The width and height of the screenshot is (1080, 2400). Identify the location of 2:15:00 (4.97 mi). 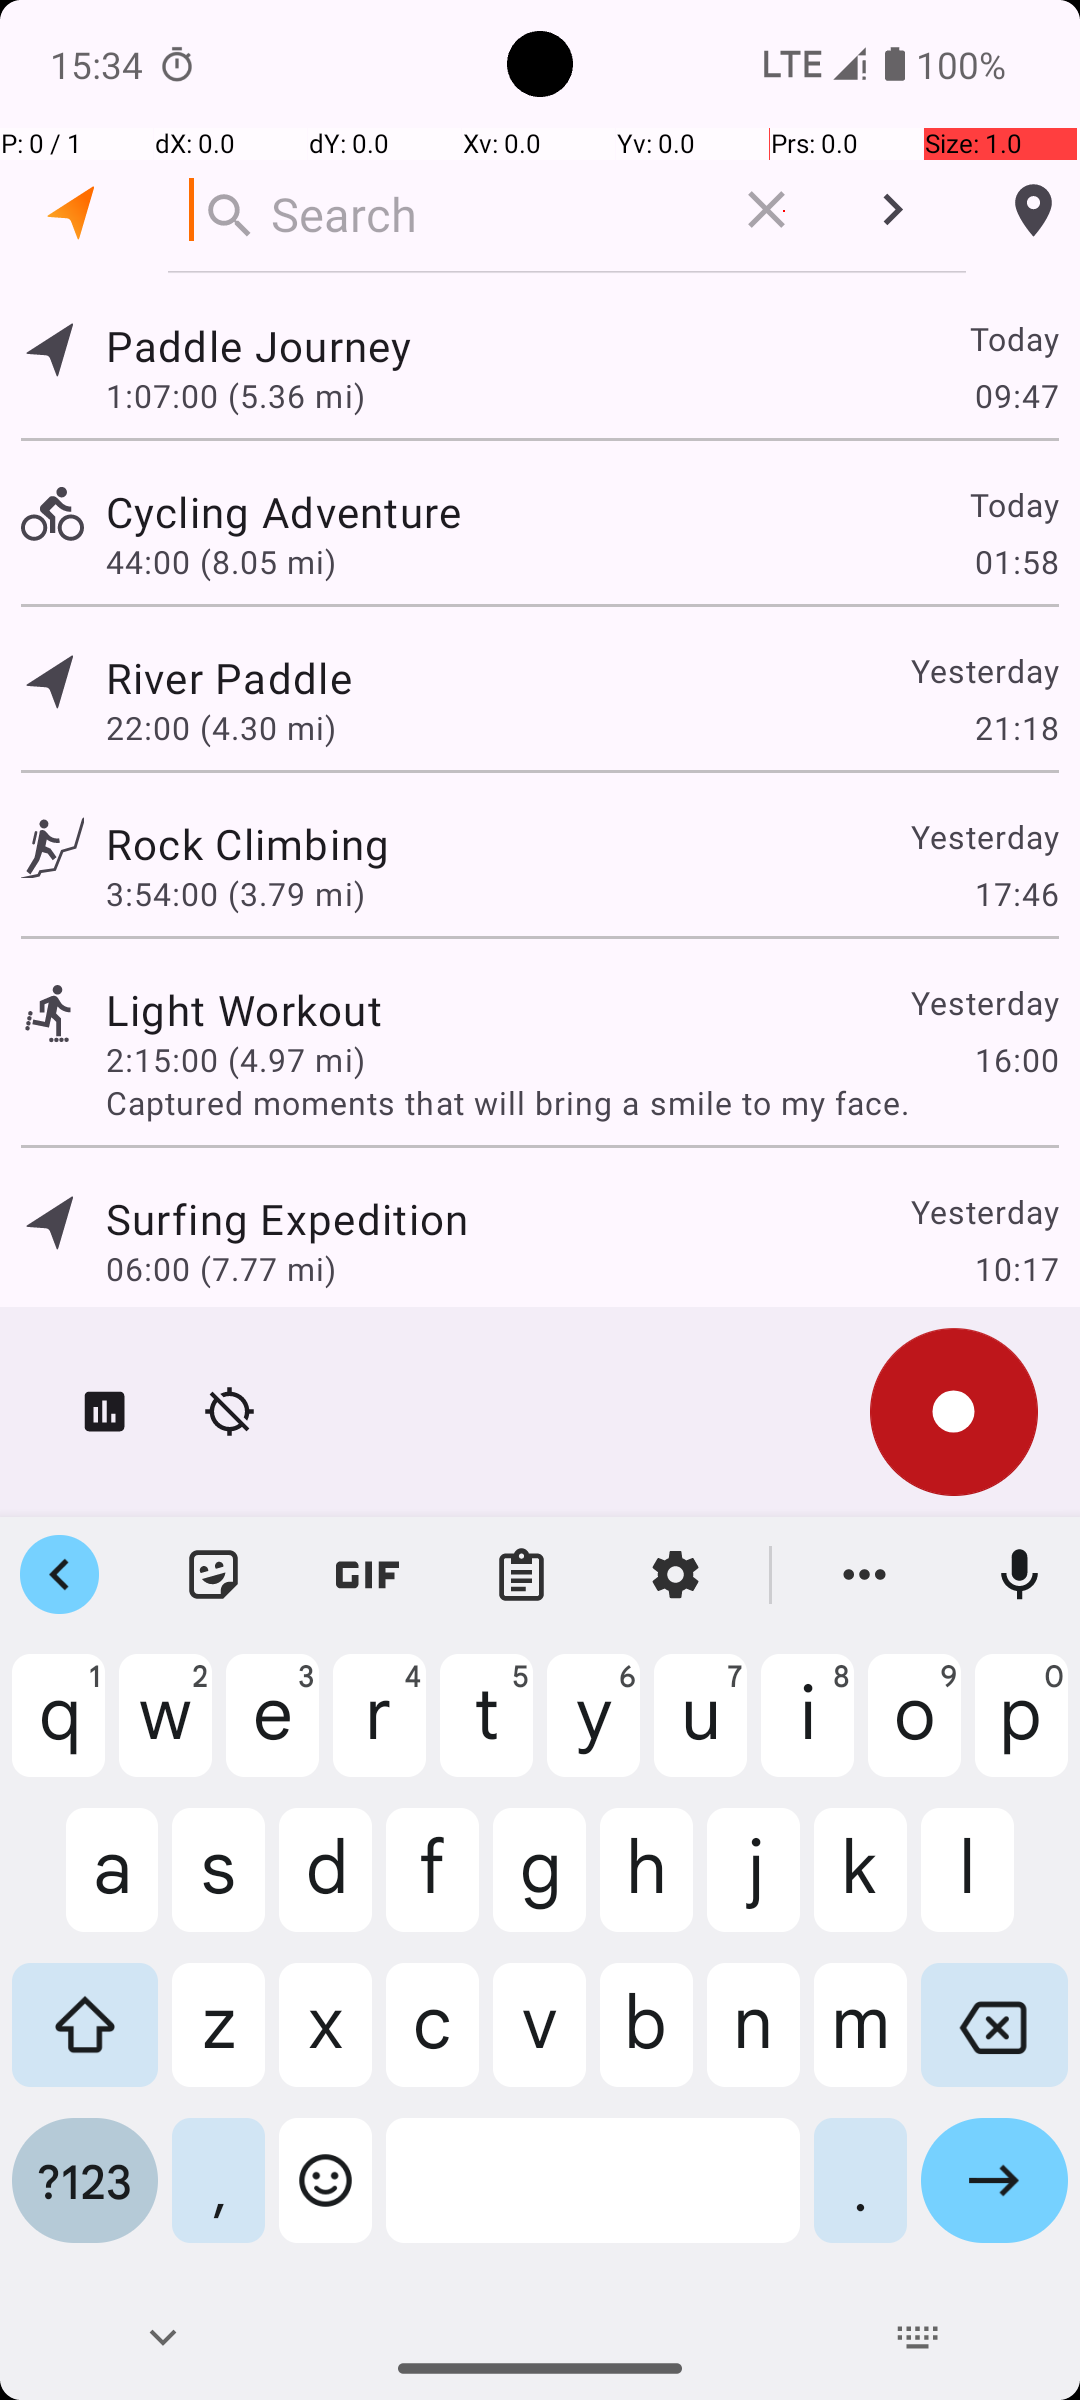
(236, 1060).